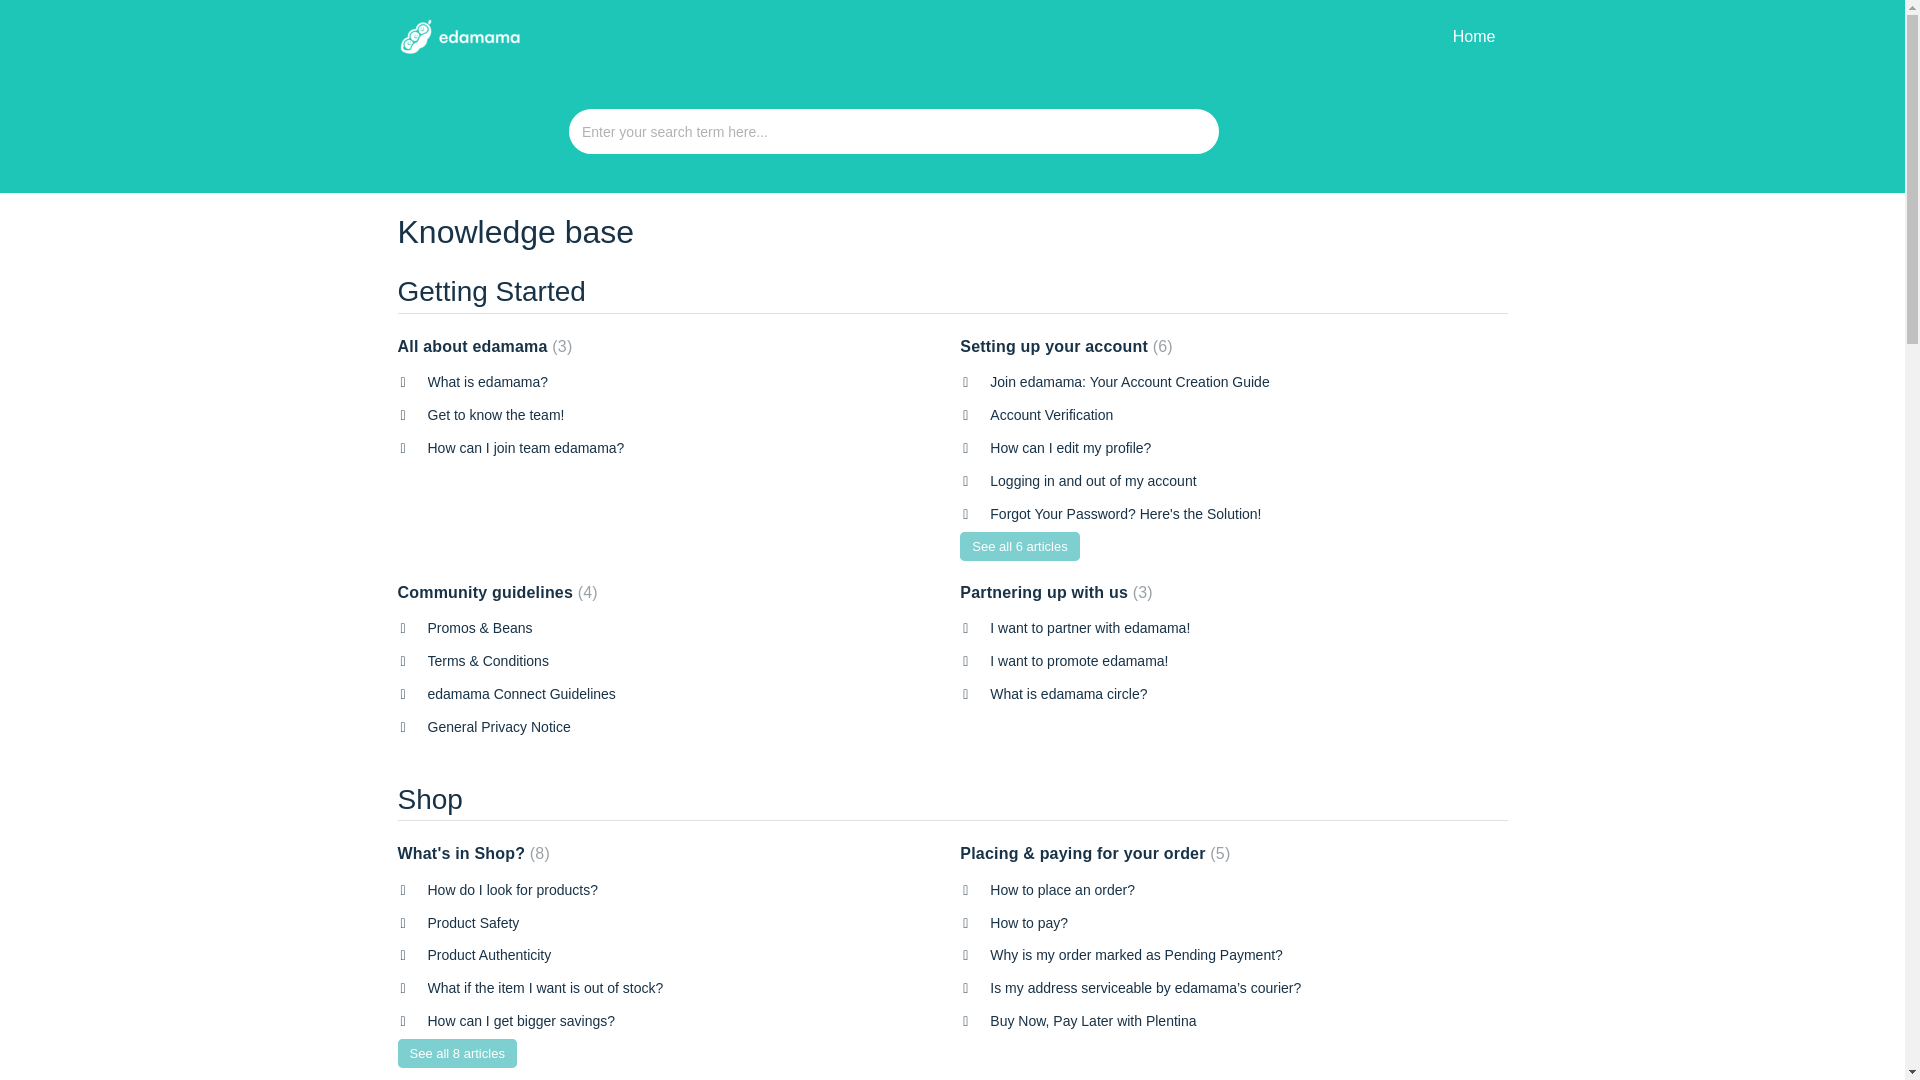 This screenshot has width=1920, height=1080. Describe the element at coordinates (1020, 546) in the screenshot. I see `See all 6 articles` at that location.